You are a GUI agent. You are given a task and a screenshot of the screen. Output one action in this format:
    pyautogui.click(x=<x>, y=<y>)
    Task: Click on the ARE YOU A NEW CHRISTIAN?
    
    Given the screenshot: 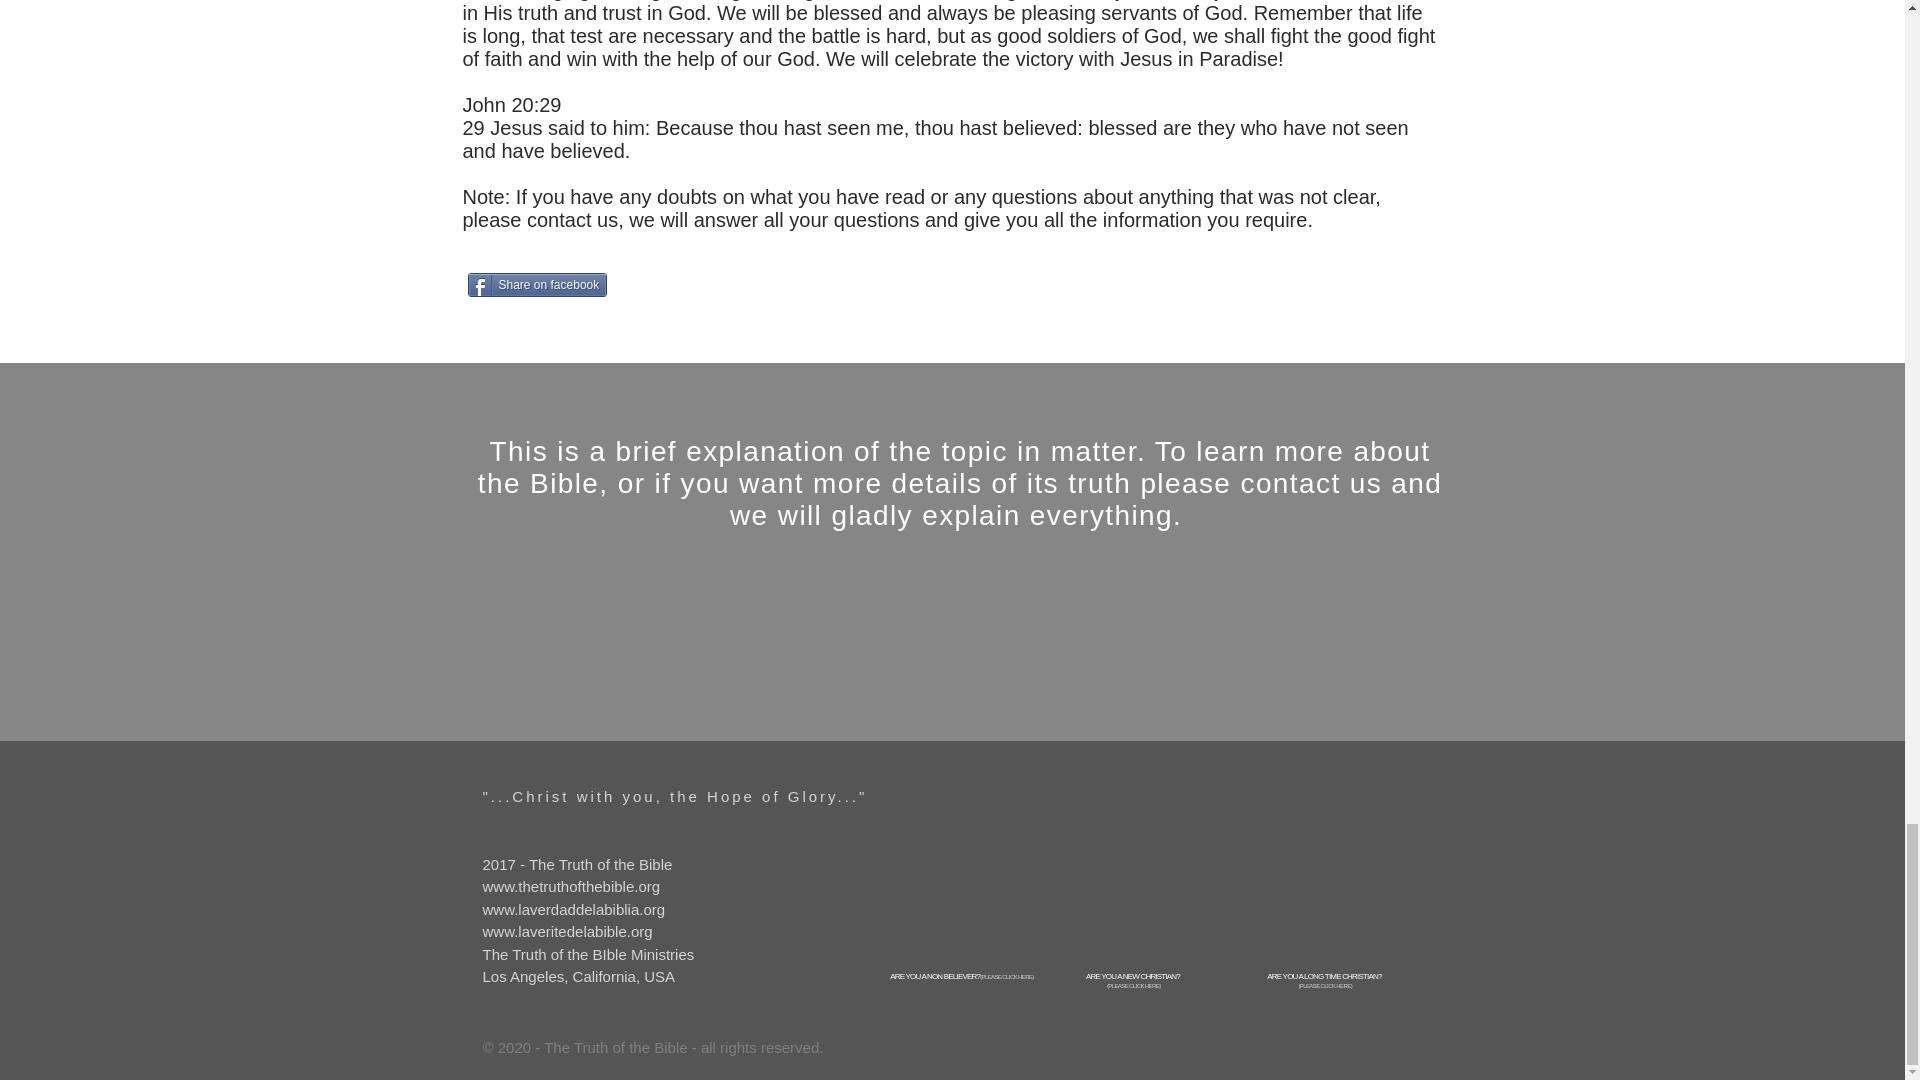 What is the action you would take?
    pyautogui.click(x=1133, y=976)
    